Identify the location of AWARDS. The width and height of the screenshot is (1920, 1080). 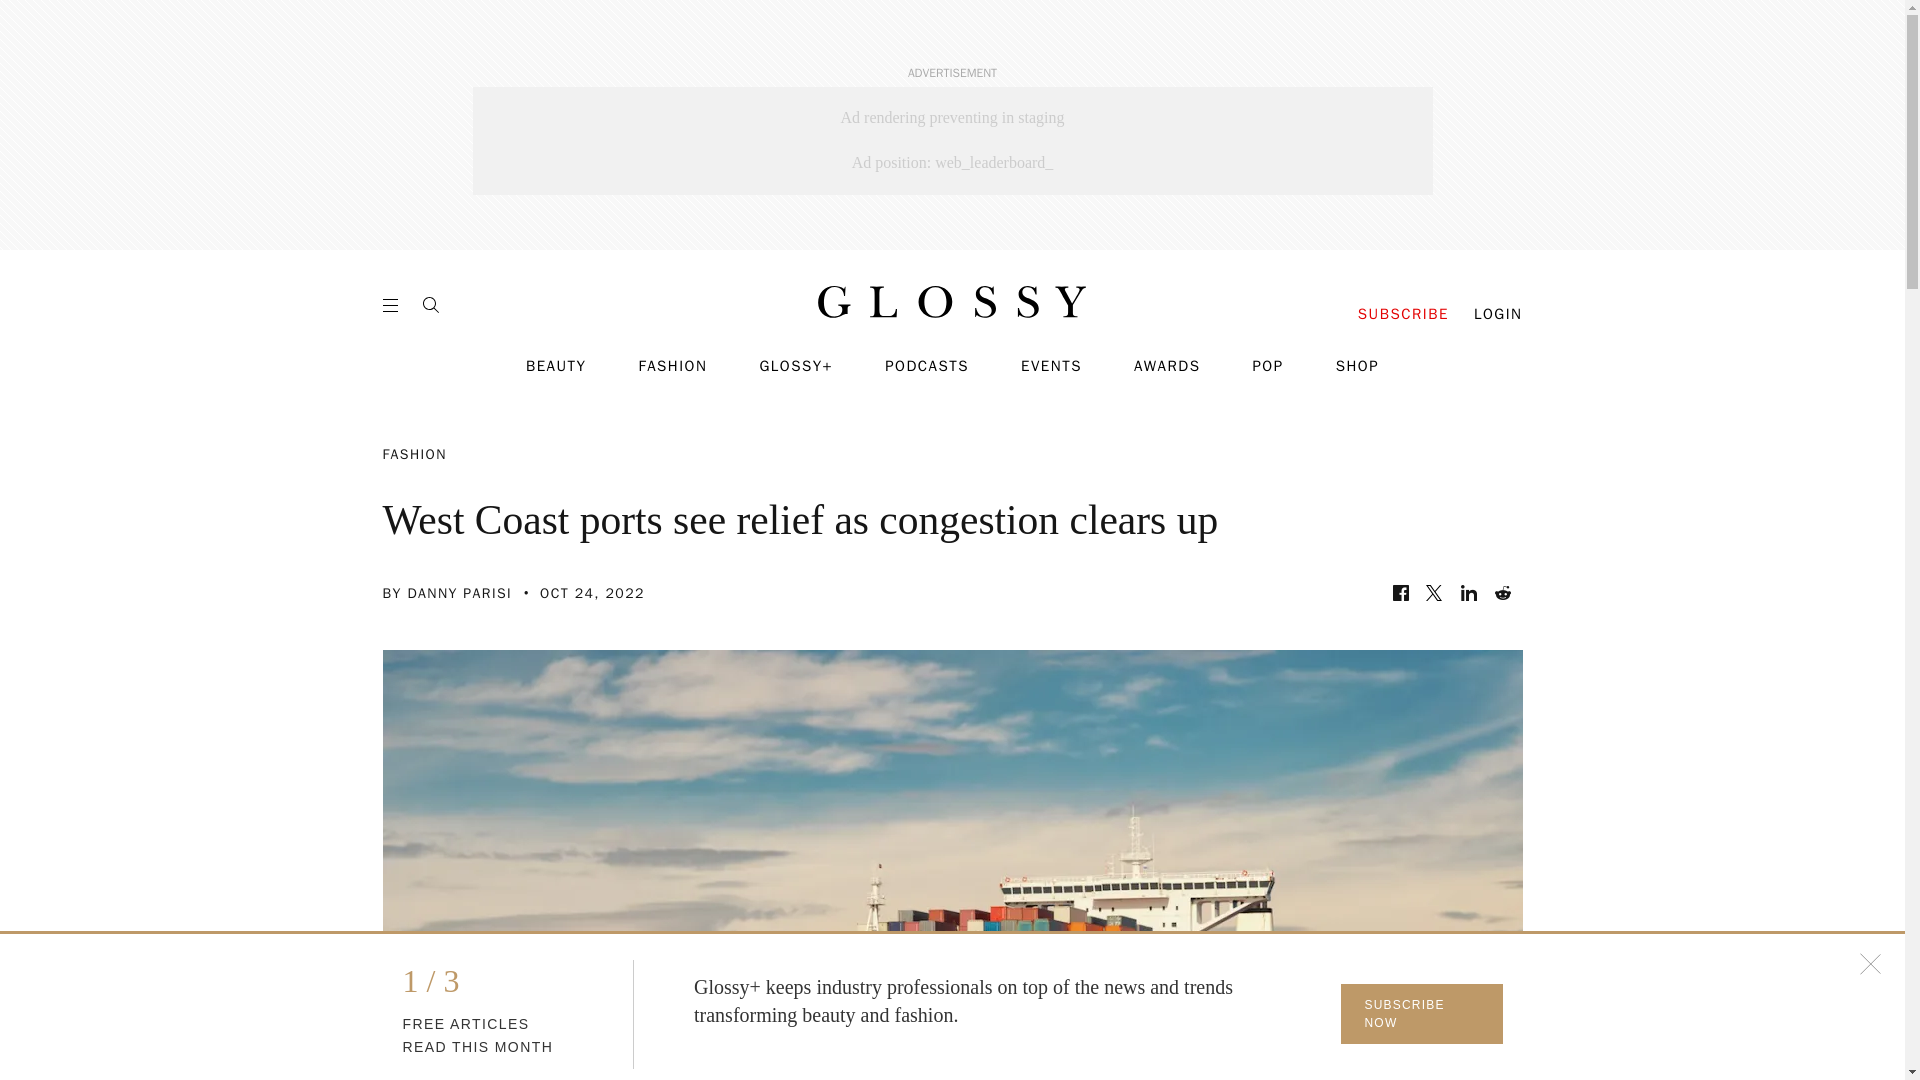
(1168, 366).